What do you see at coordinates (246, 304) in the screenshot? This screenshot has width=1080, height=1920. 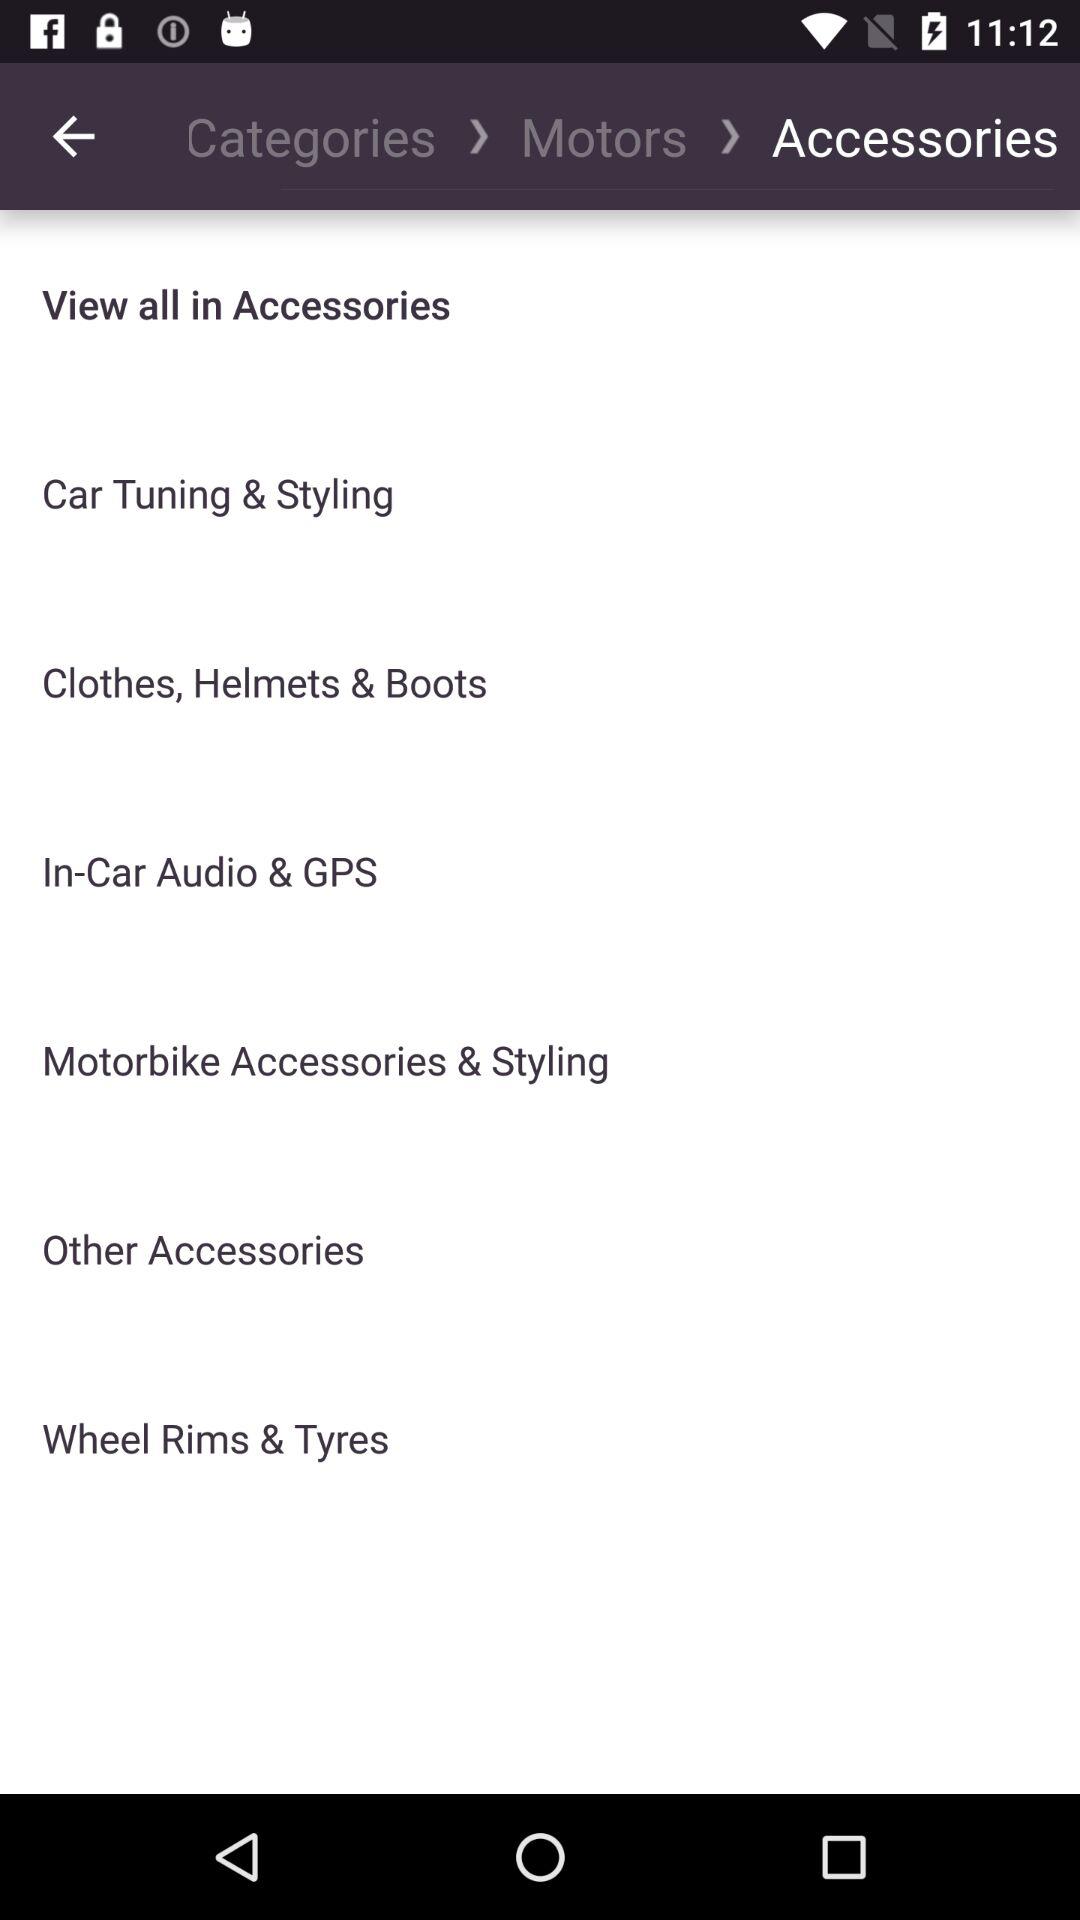 I see `jump to the view all in icon` at bounding box center [246, 304].